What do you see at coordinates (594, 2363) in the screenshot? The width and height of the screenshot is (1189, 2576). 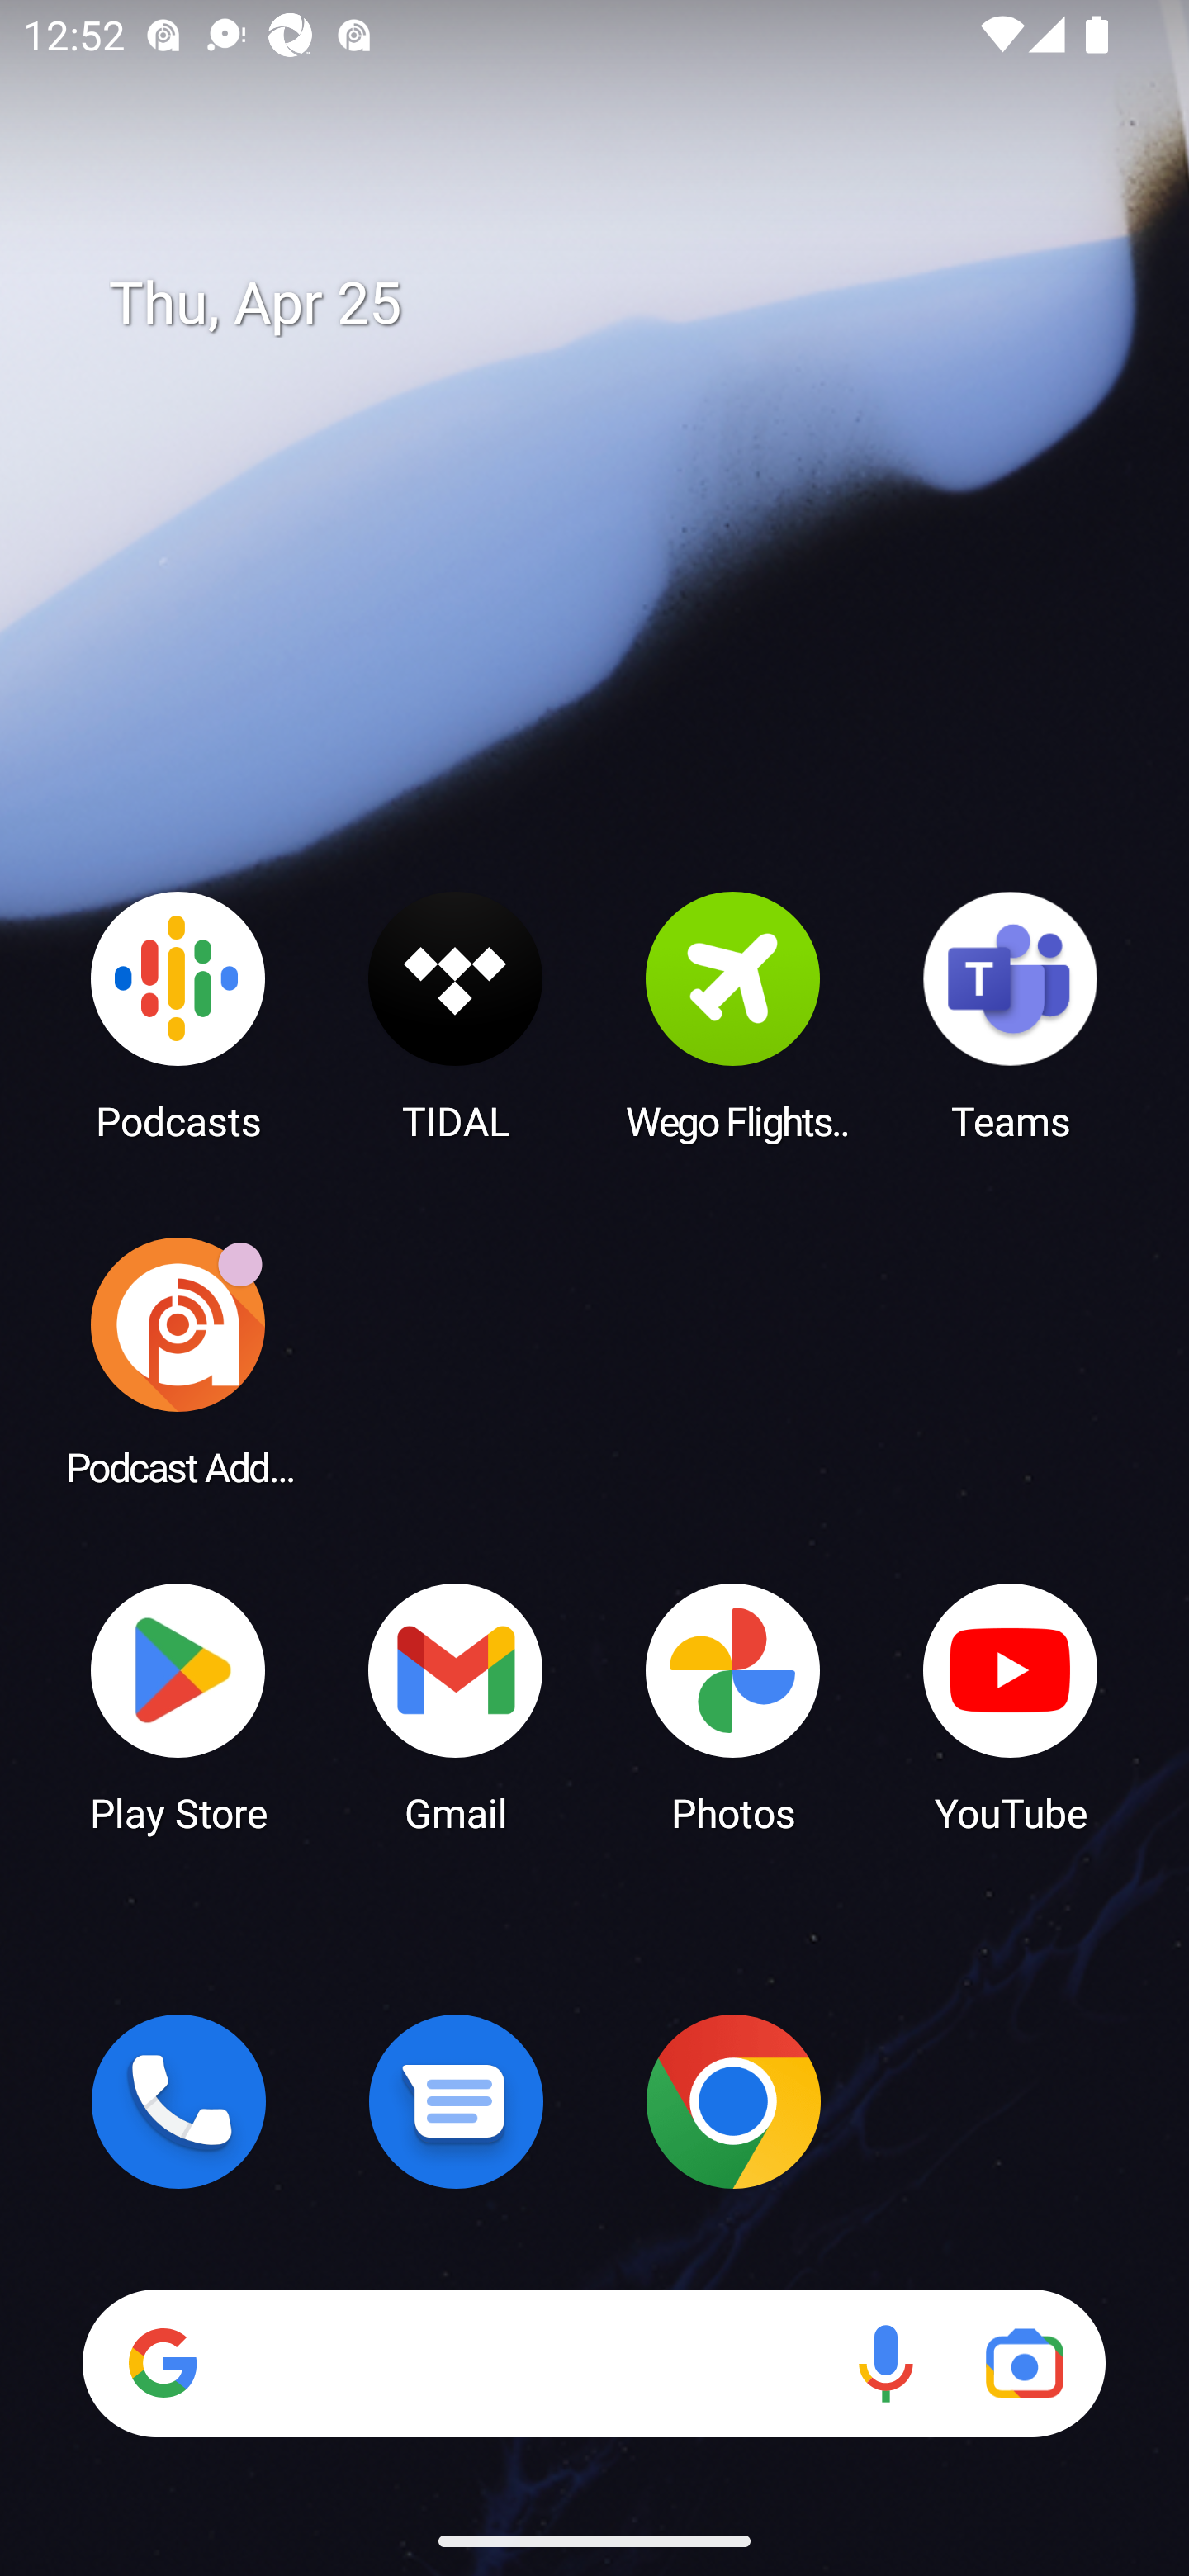 I see `Search Voice search Google Lens` at bounding box center [594, 2363].